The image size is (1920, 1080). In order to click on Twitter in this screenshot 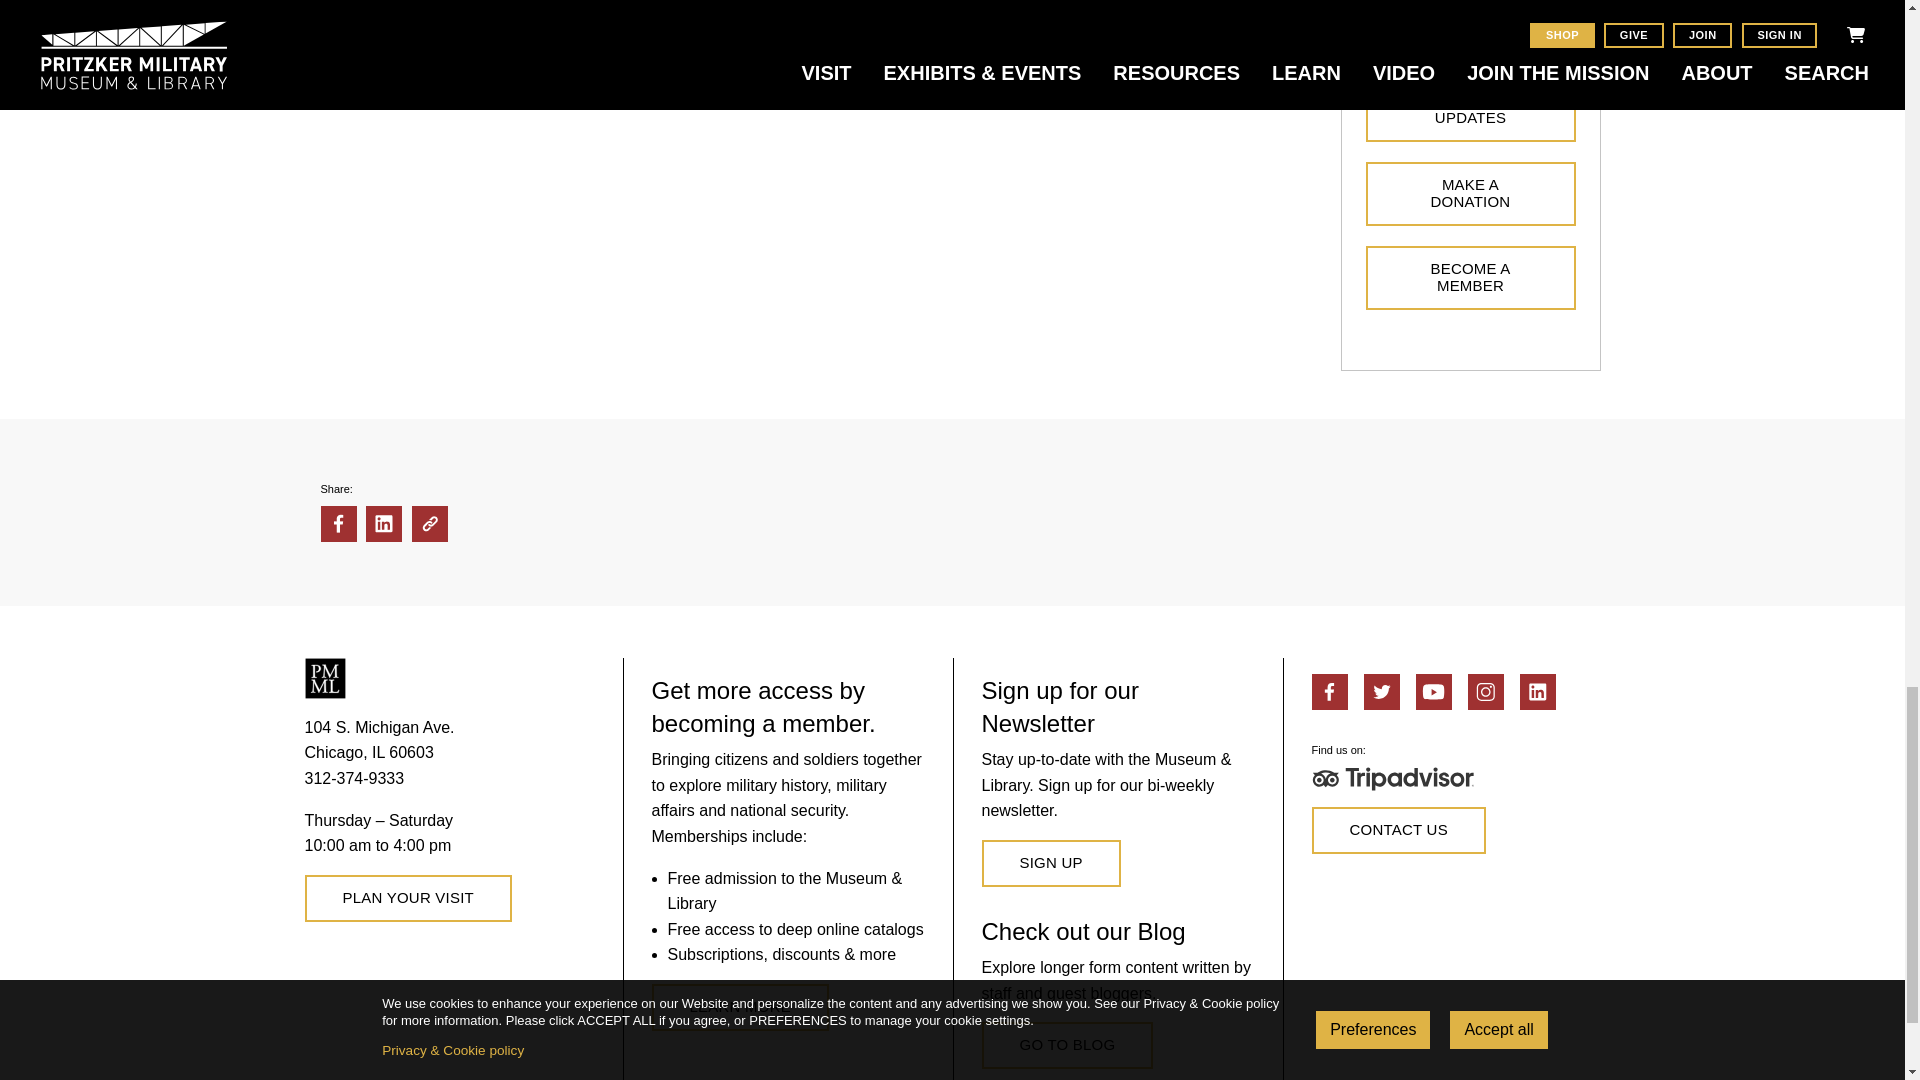, I will do `click(1381, 691)`.